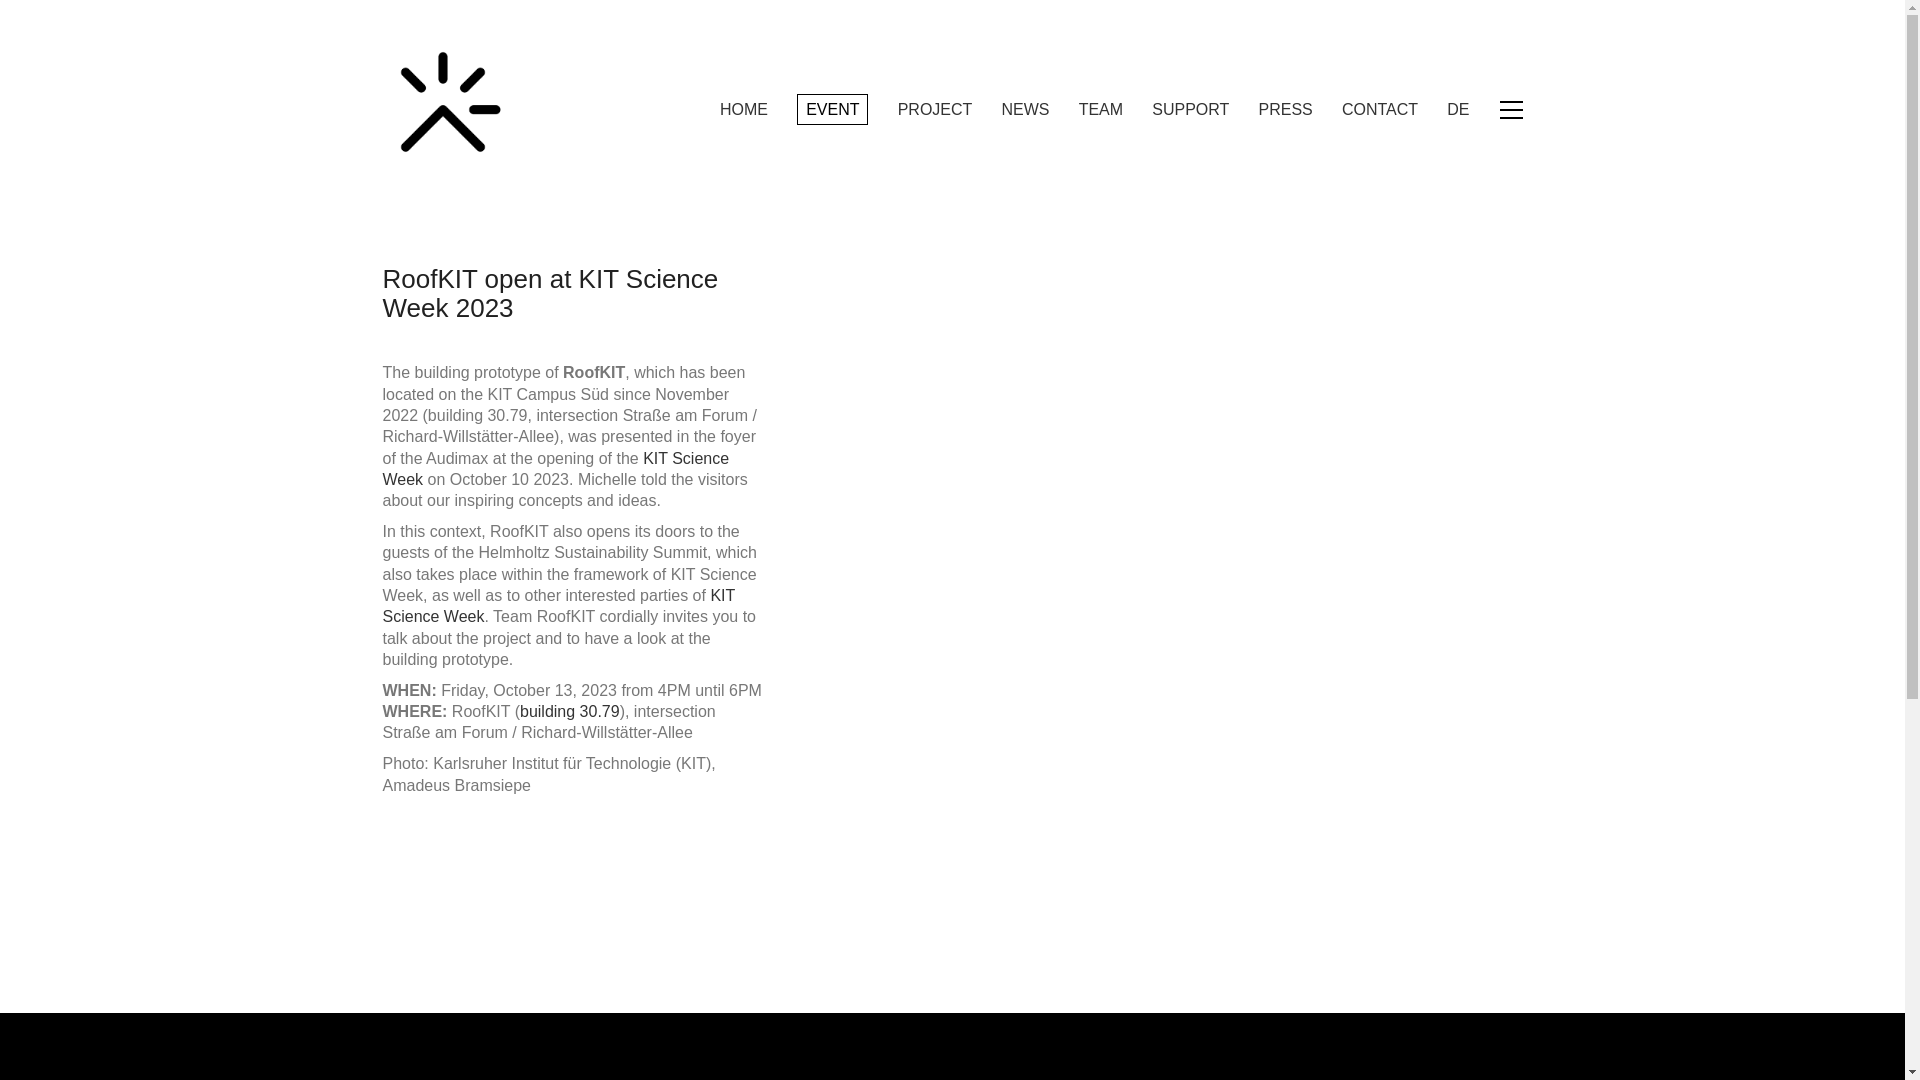  Describe the element at coordinates (1380, 109) in the screenshot. I see `CONTACT` at that location.